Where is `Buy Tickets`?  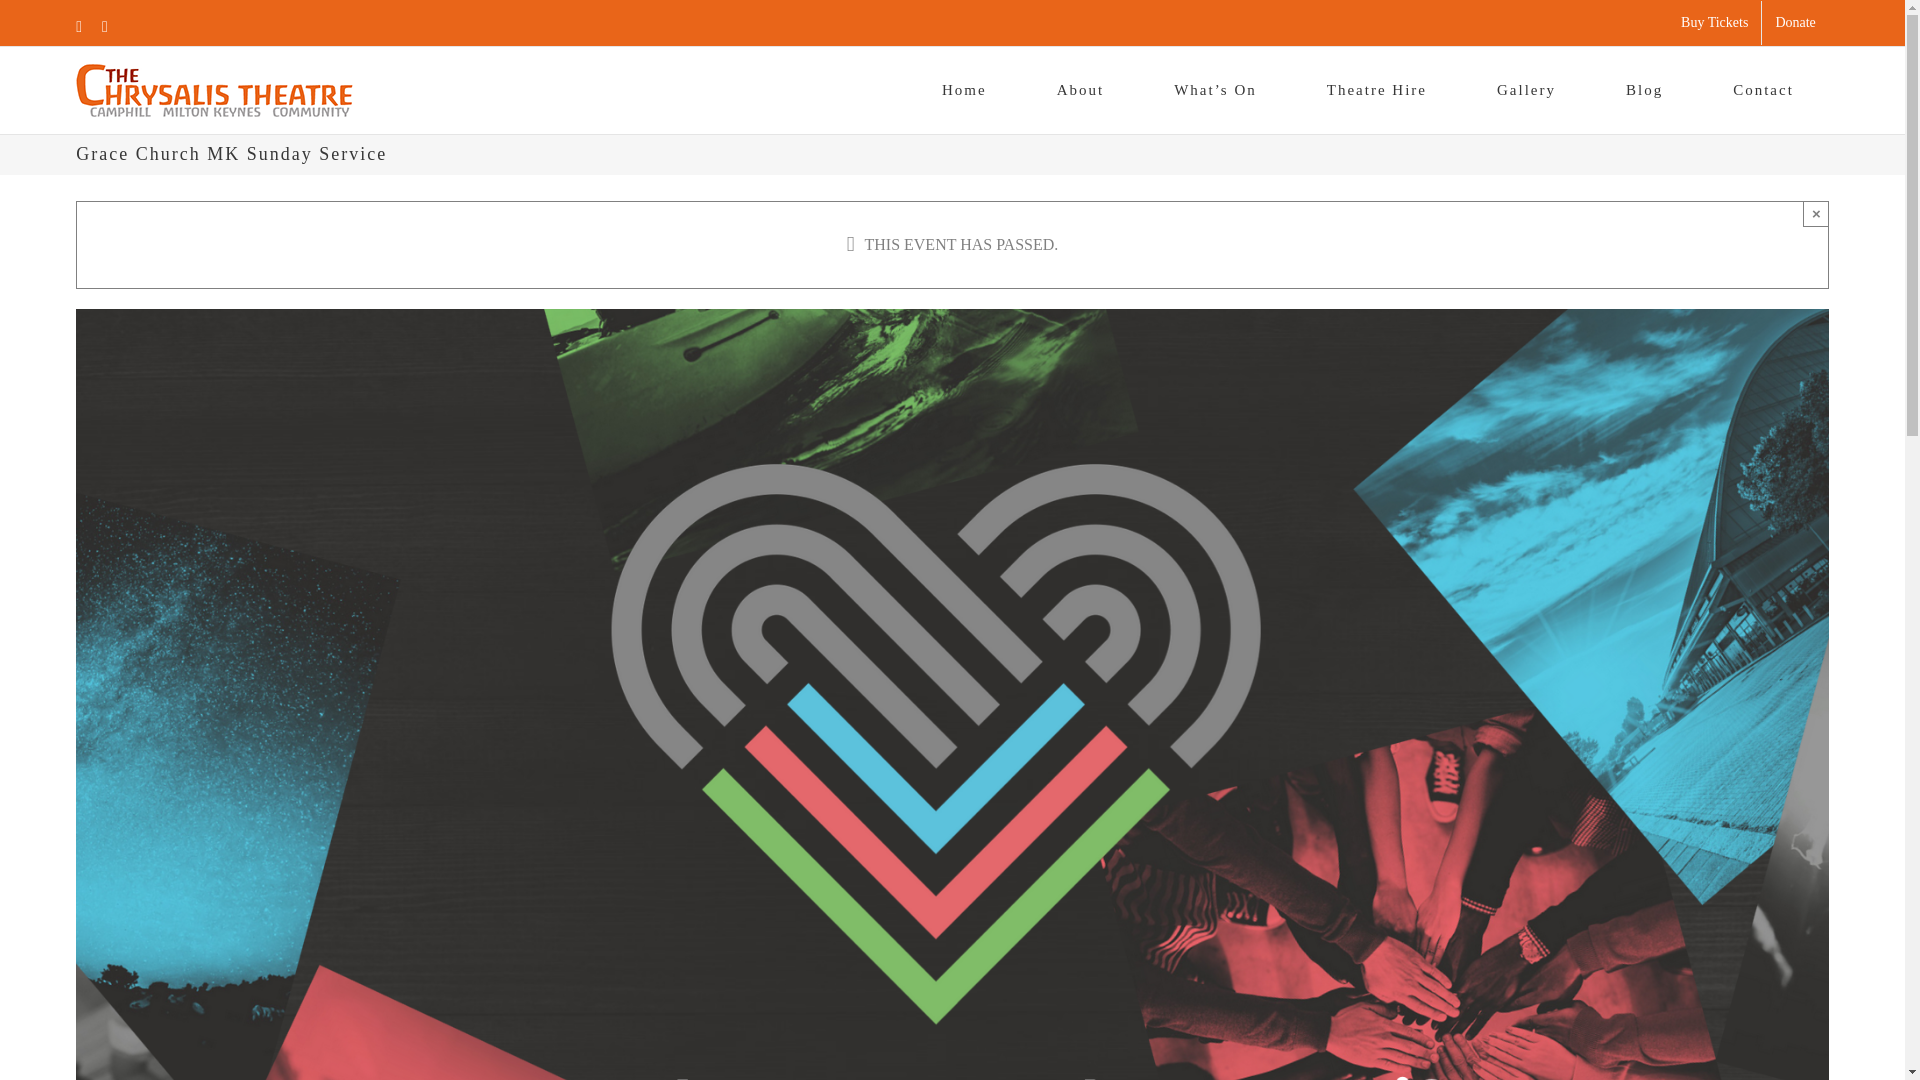 Buy Tickets is located at coordinates (1714, 23).